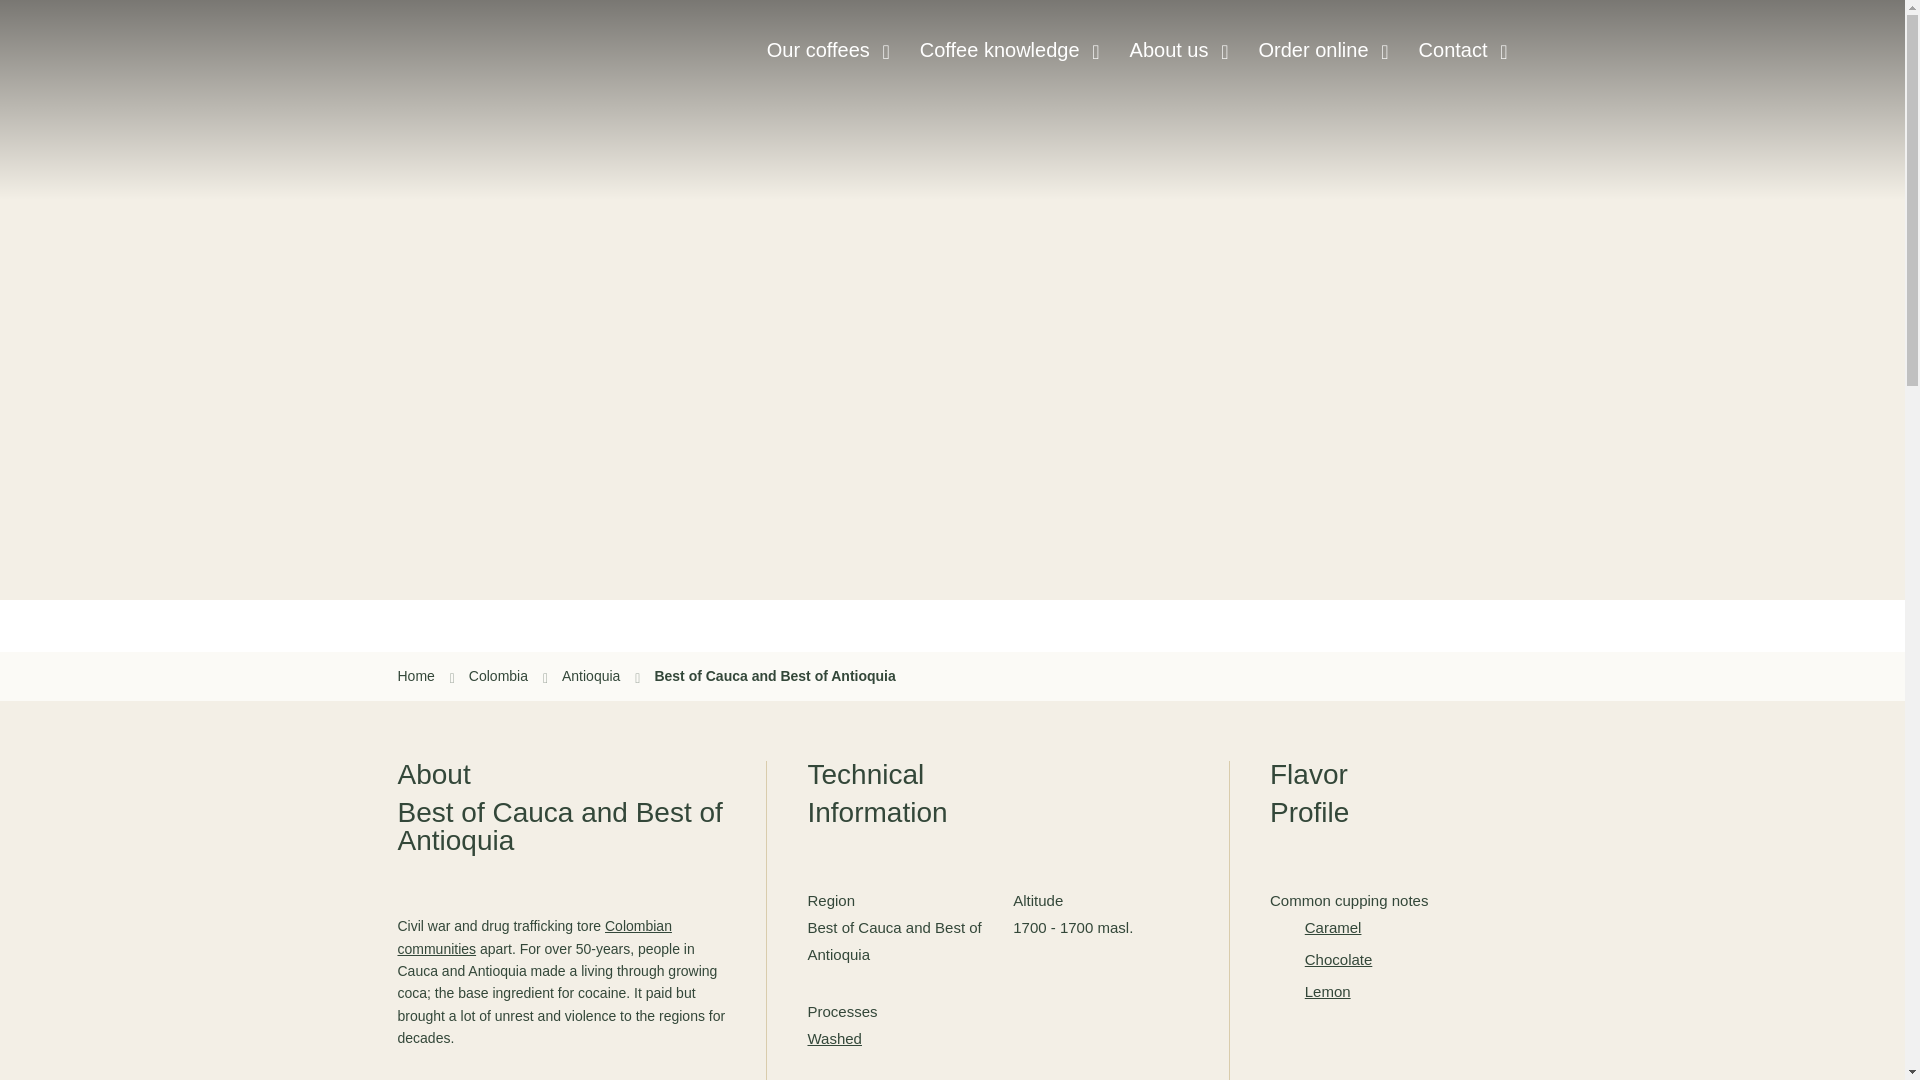 This screenshot has width=1920, height=1080. I want to click on Order online, so click(1312, 50).